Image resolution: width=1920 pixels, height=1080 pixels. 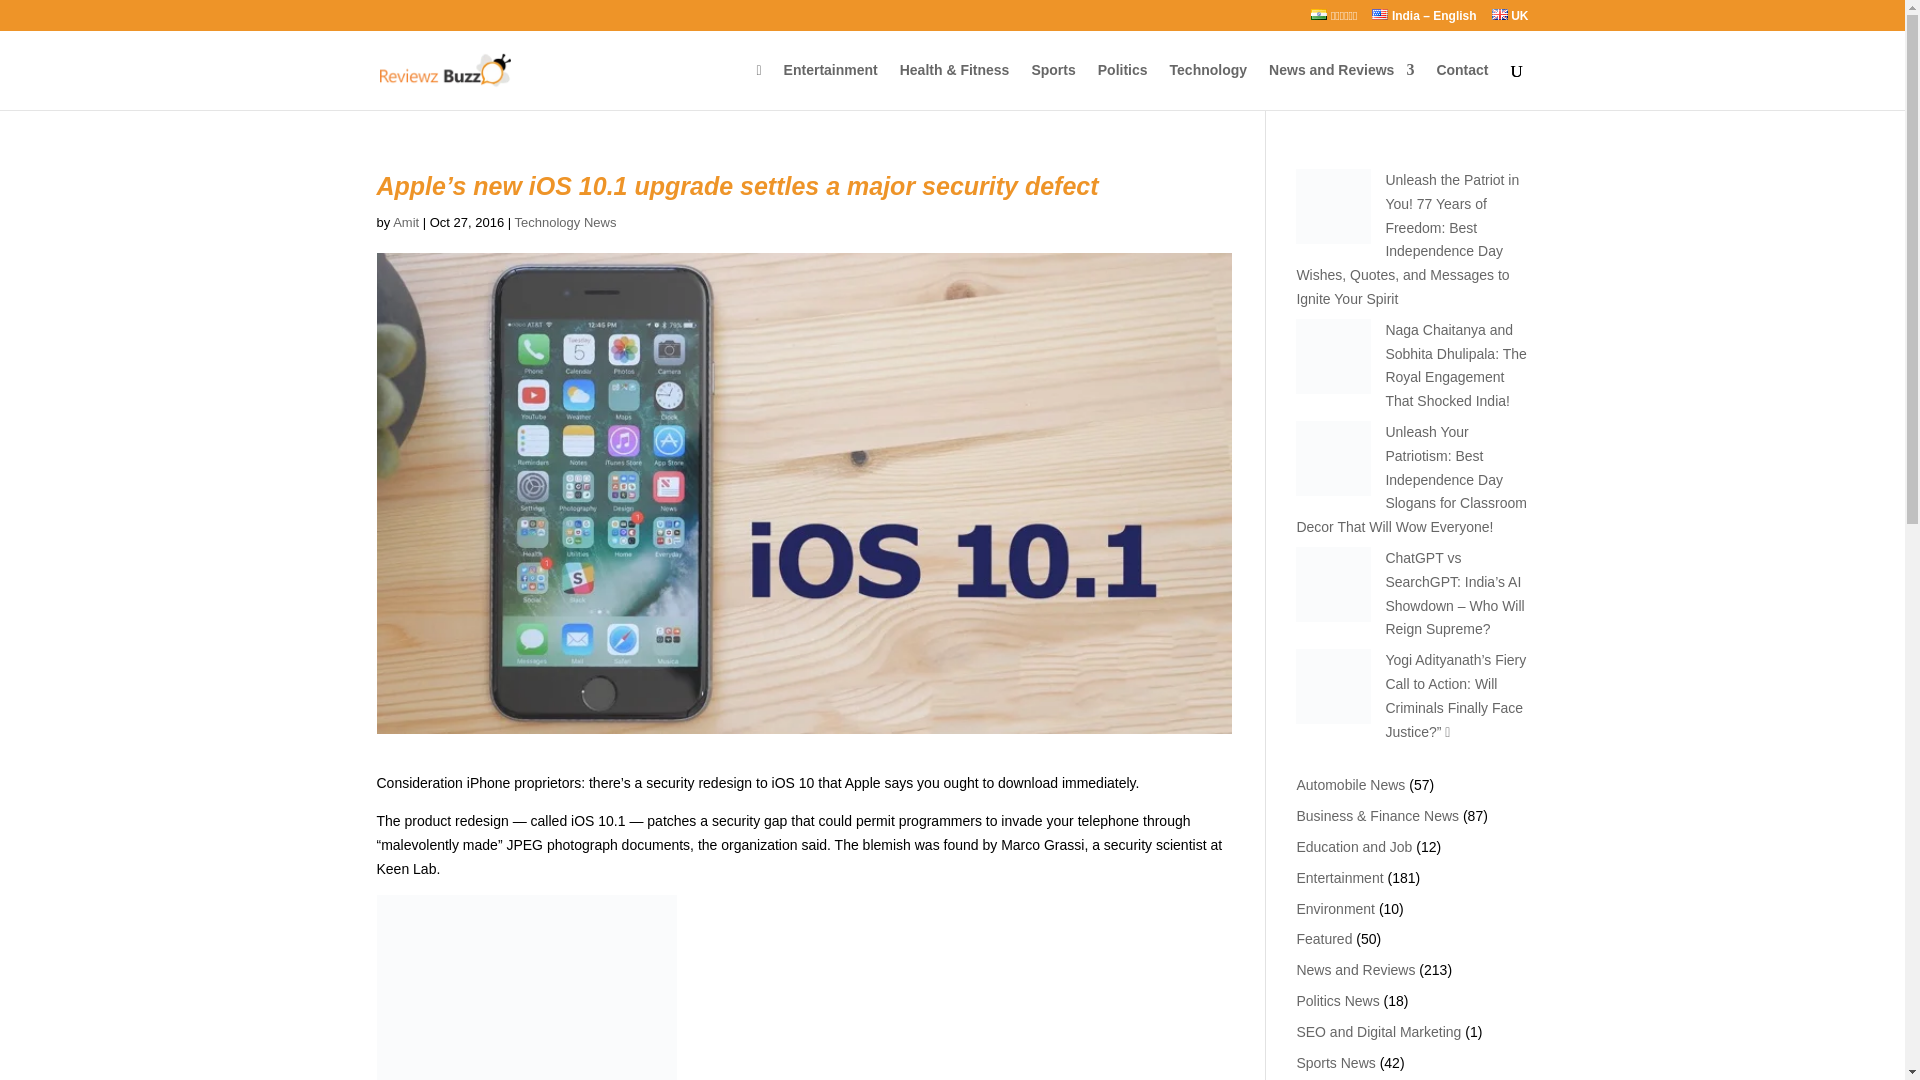 I want to click on Sports News, so click(x=1335, y=1062).